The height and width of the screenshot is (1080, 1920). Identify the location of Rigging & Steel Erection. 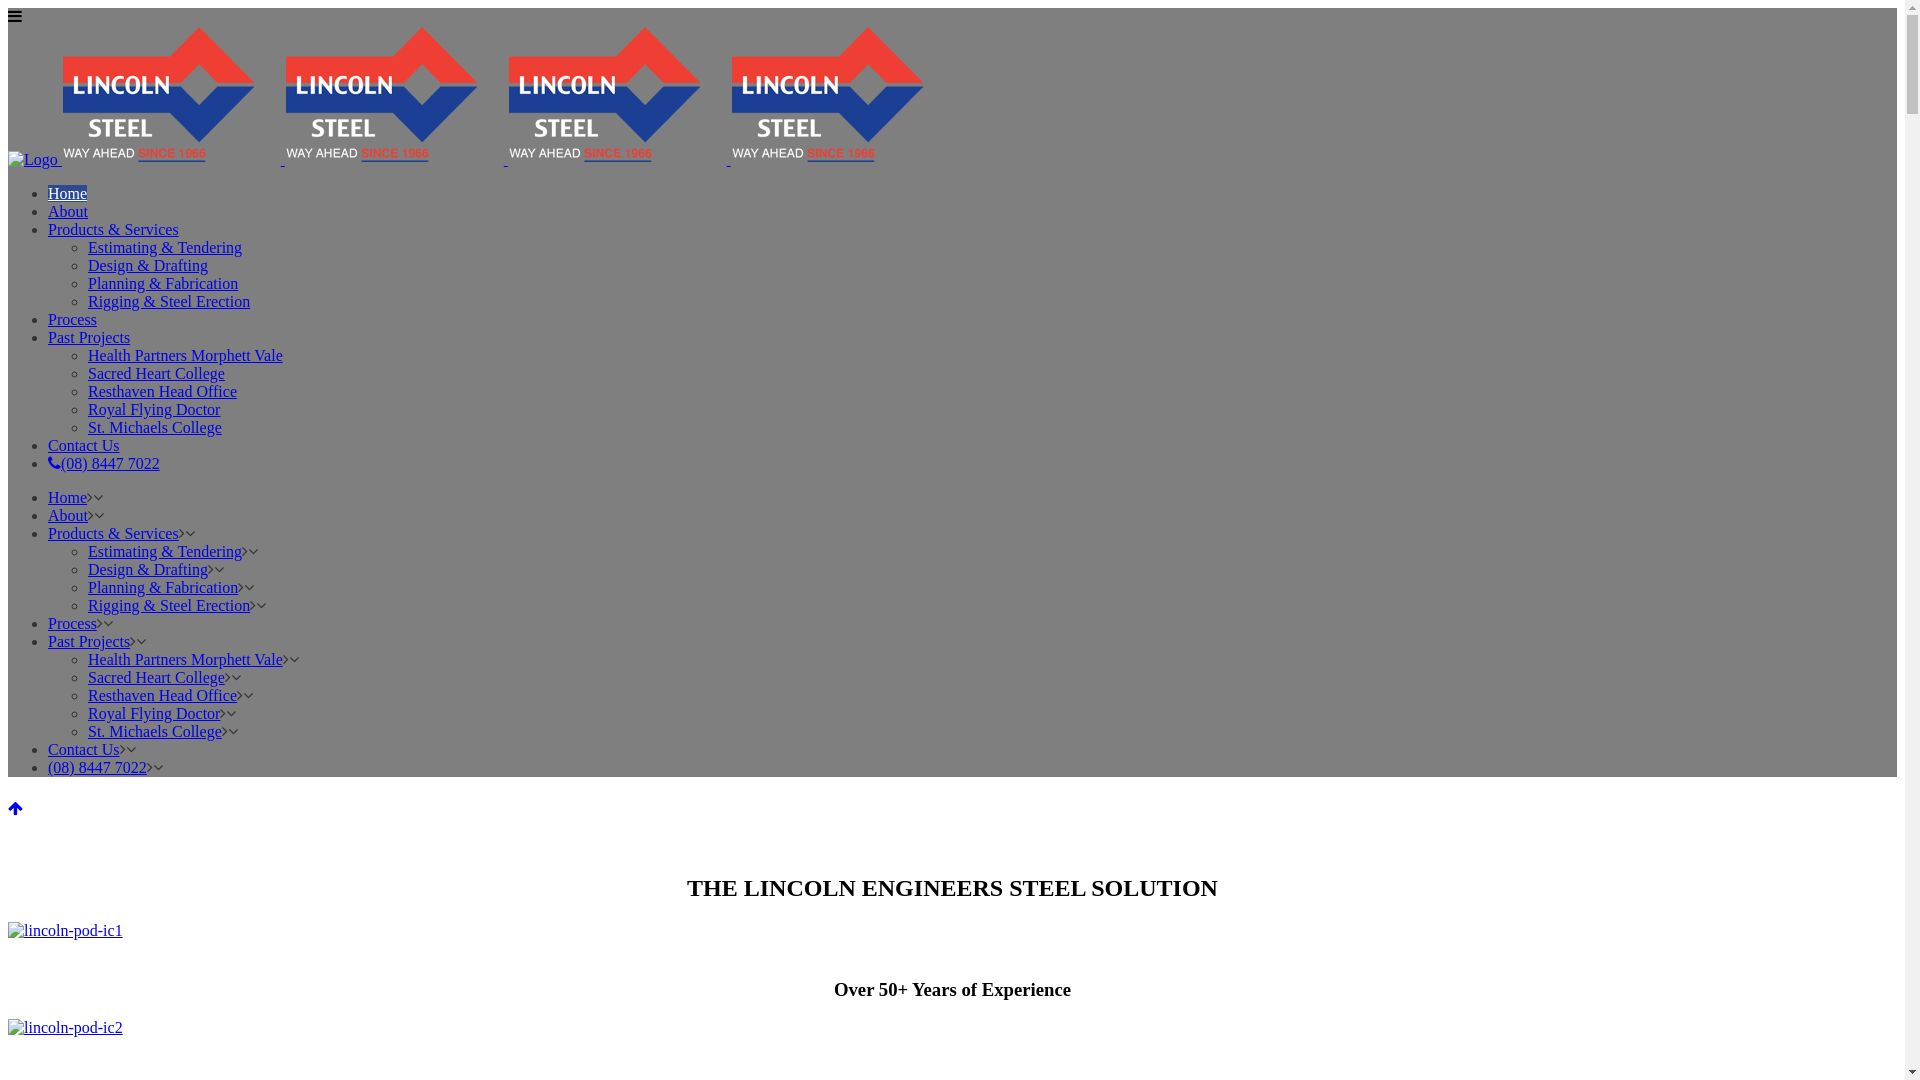
(169, 606).